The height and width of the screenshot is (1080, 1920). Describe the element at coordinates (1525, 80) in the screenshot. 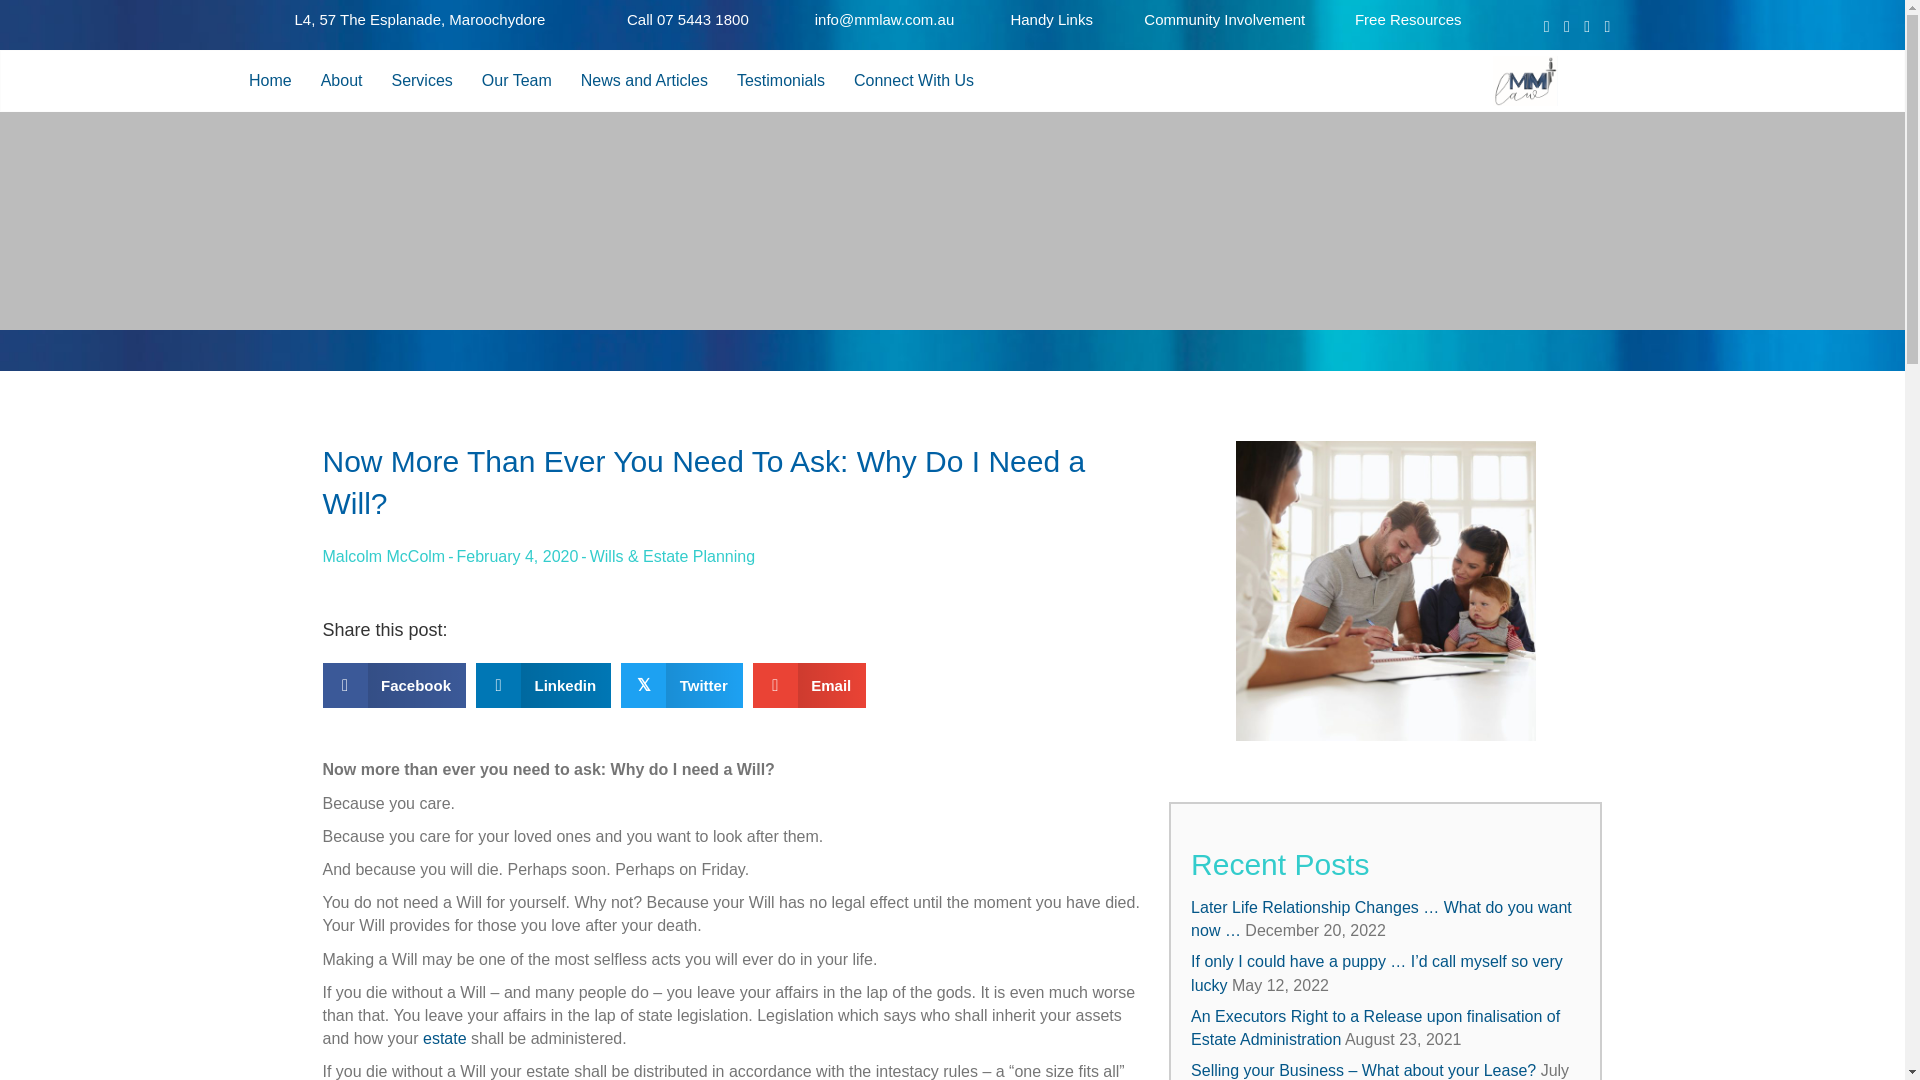

I see `image003` at that location.